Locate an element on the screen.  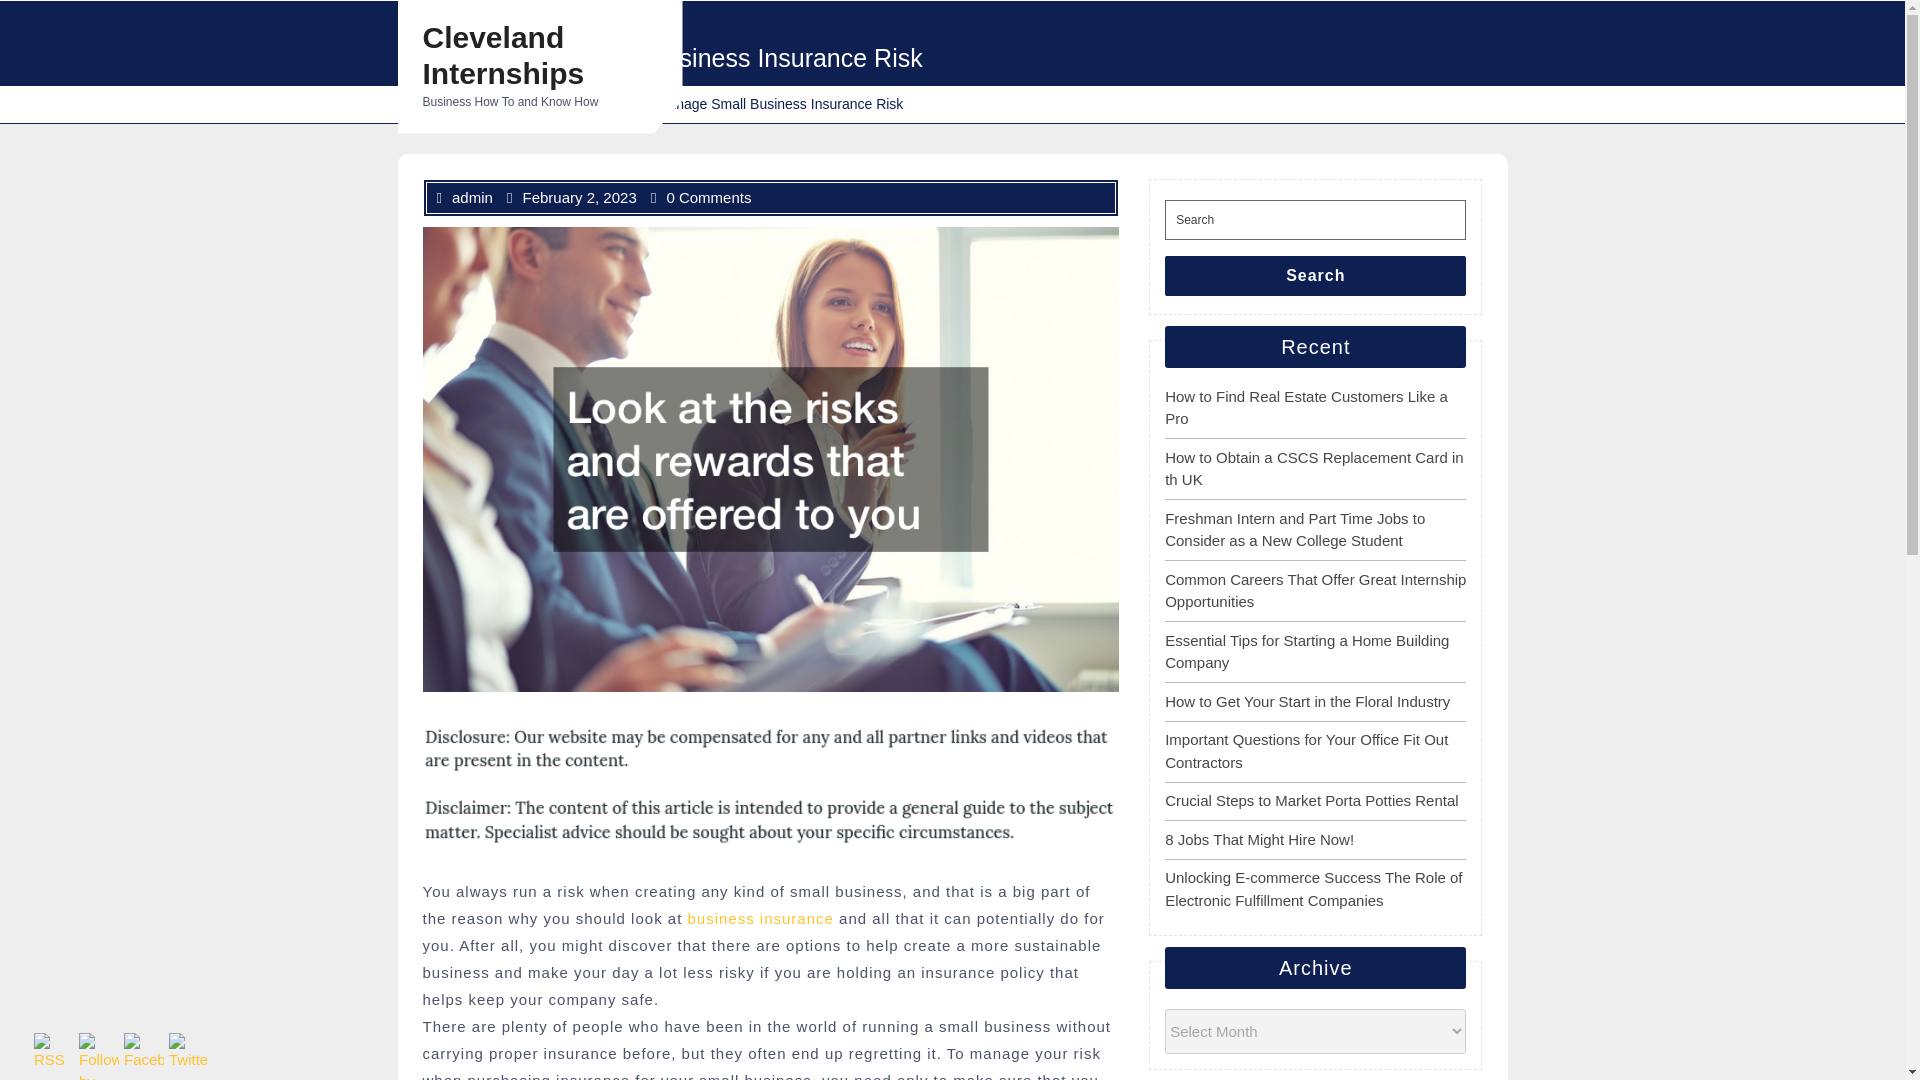
How to Obtain a CSCS Replacement Card in th UK is located at coordinates (1314, 468).